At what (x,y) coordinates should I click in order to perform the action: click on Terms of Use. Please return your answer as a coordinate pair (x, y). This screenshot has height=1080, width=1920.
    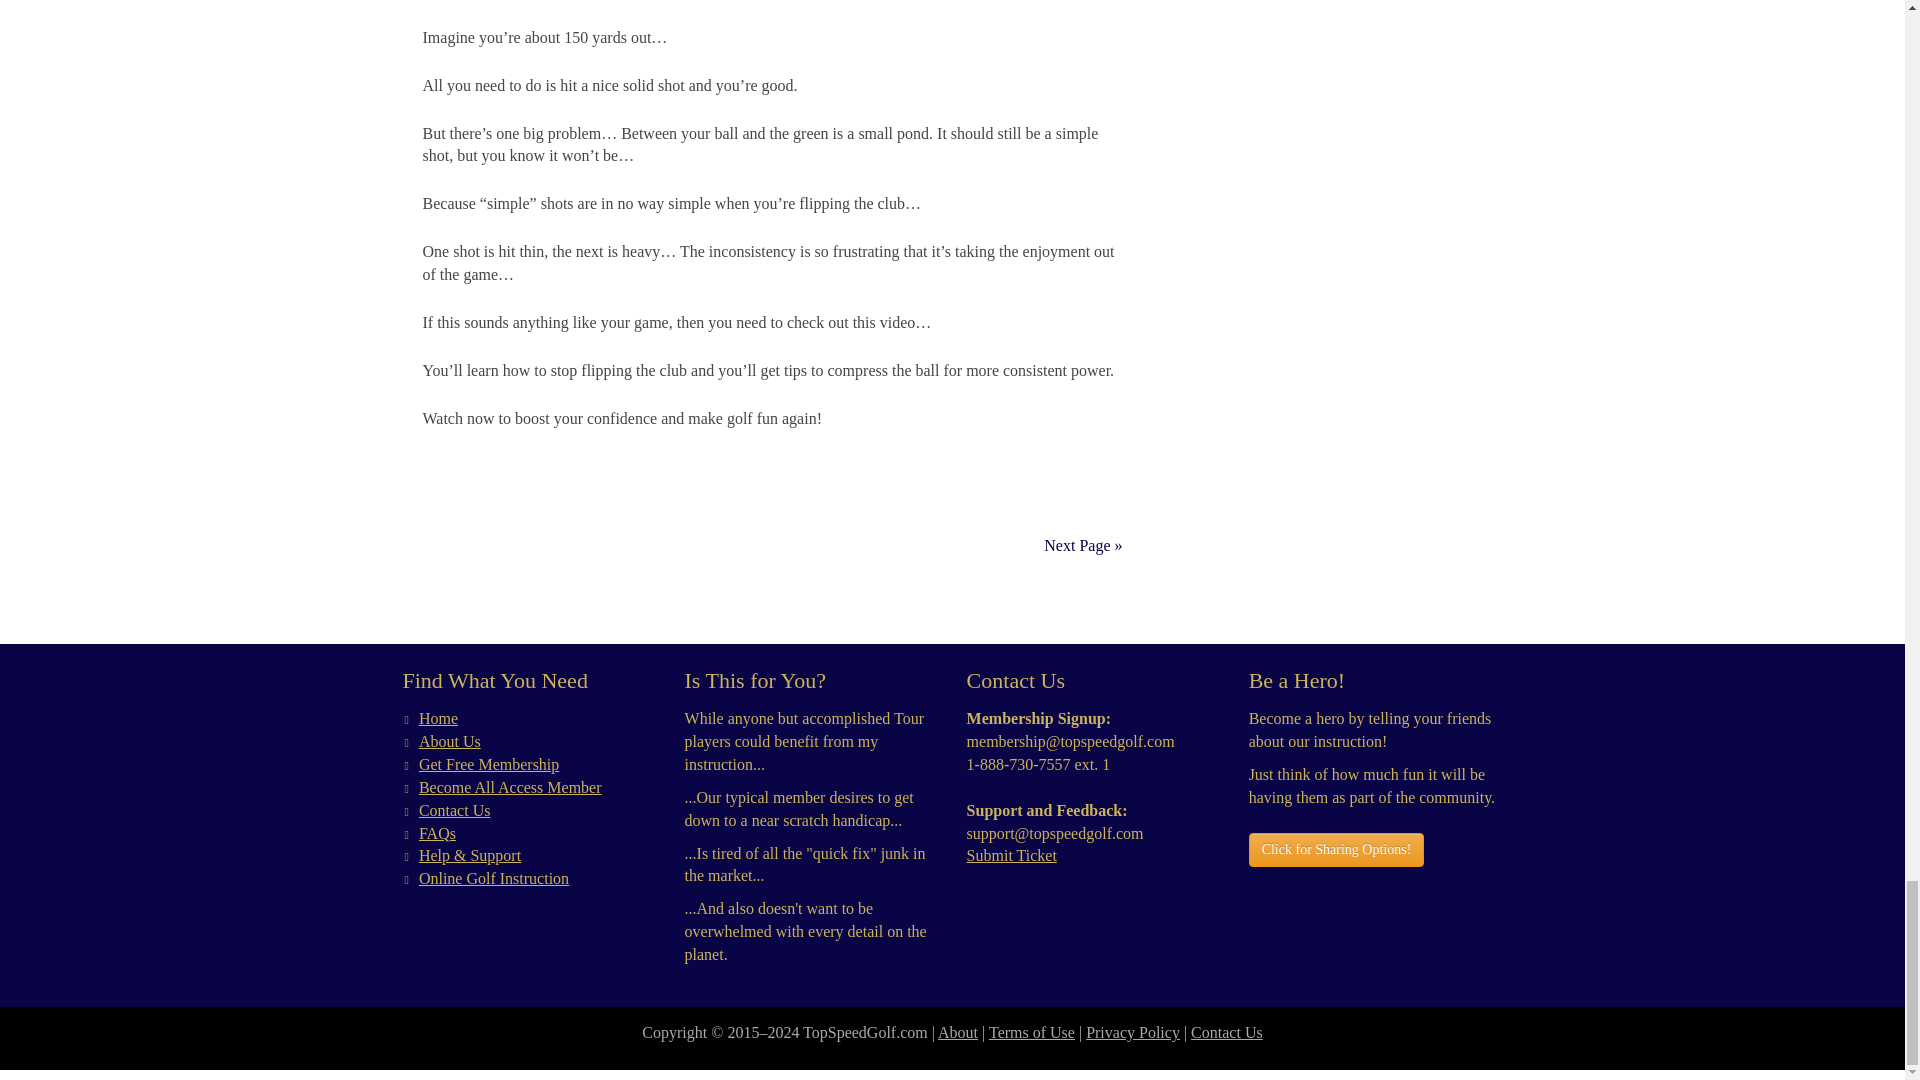
    Looking at the image, I should click on (1032, 1032).